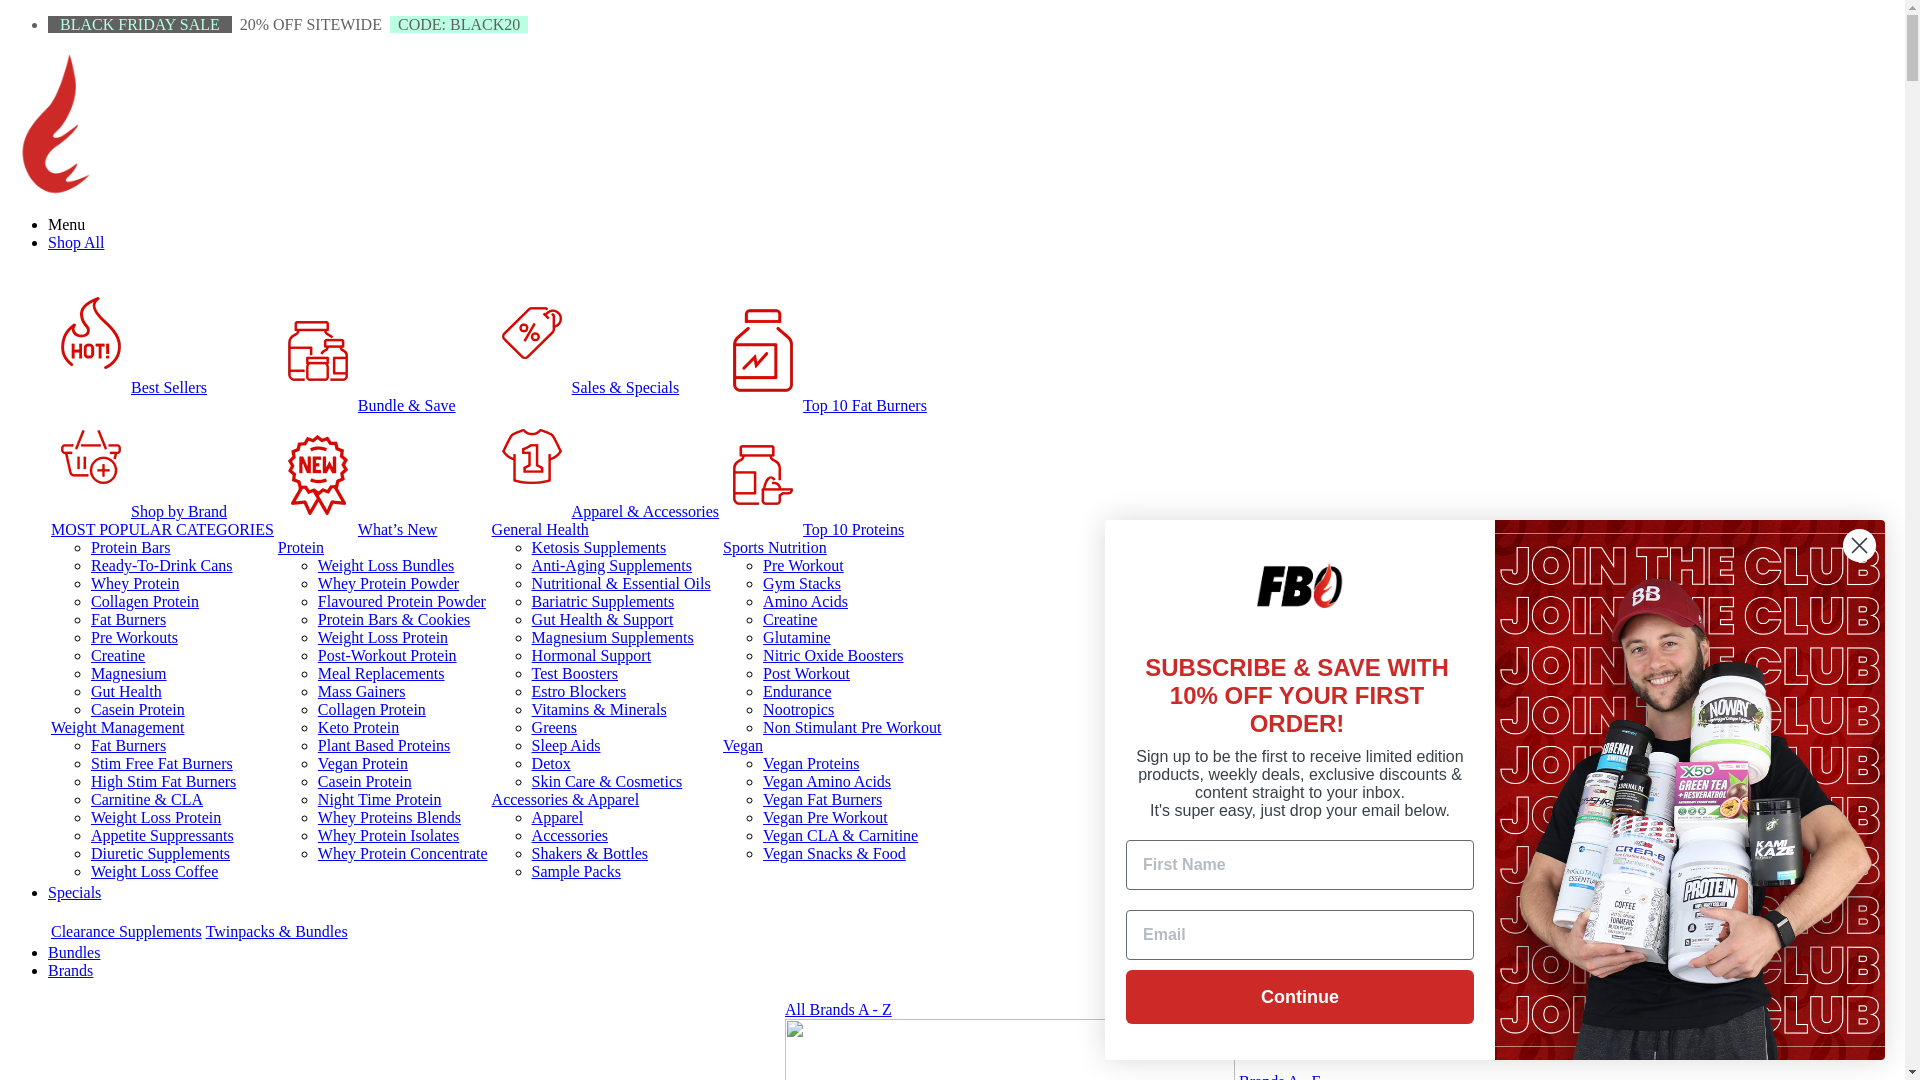 The width and height of the screenshot is (1920, 1080). What do you see at coordinates (164, 782) in the screenshot?
I see `High Stim Fat Burners` at bounding box center [164, 782].